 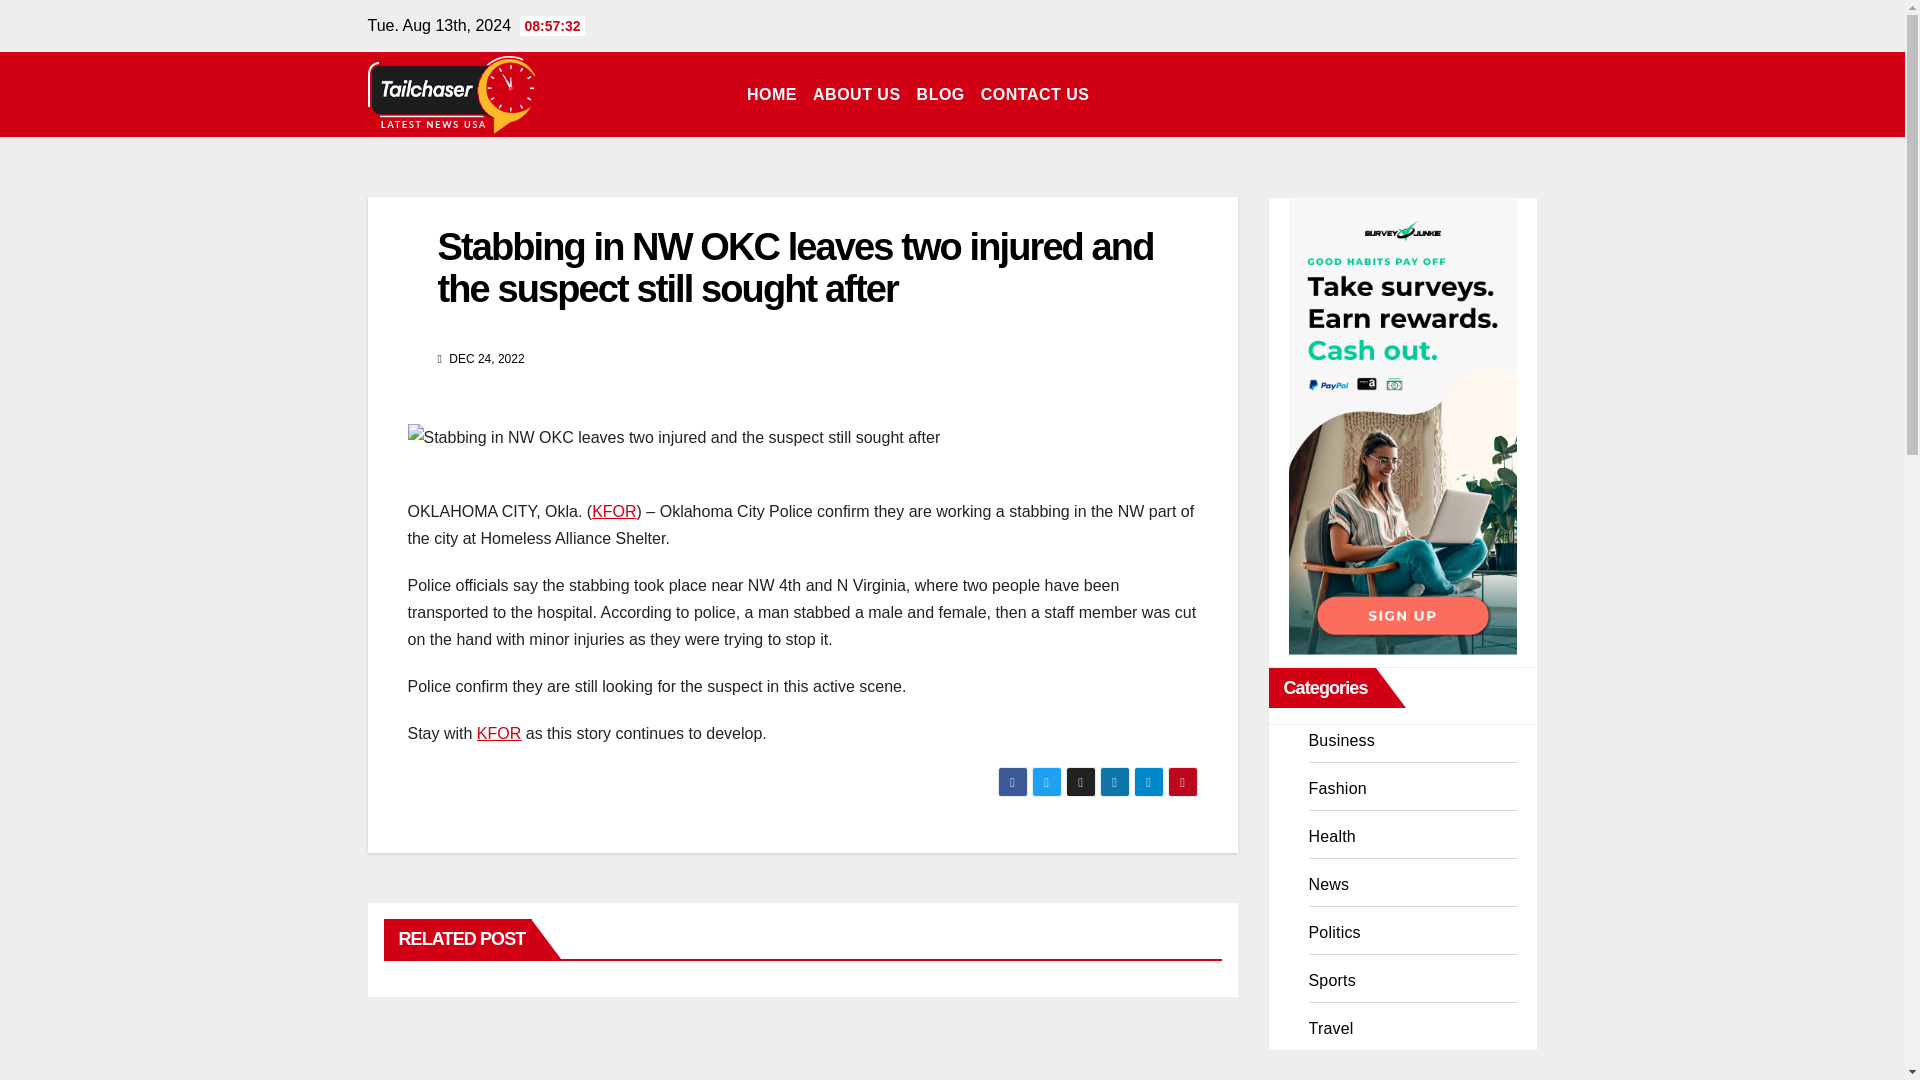 What do you see at coordinates (1333, 932) in the screenshot?
I see `Politics` at bounding box center [1333, 932].